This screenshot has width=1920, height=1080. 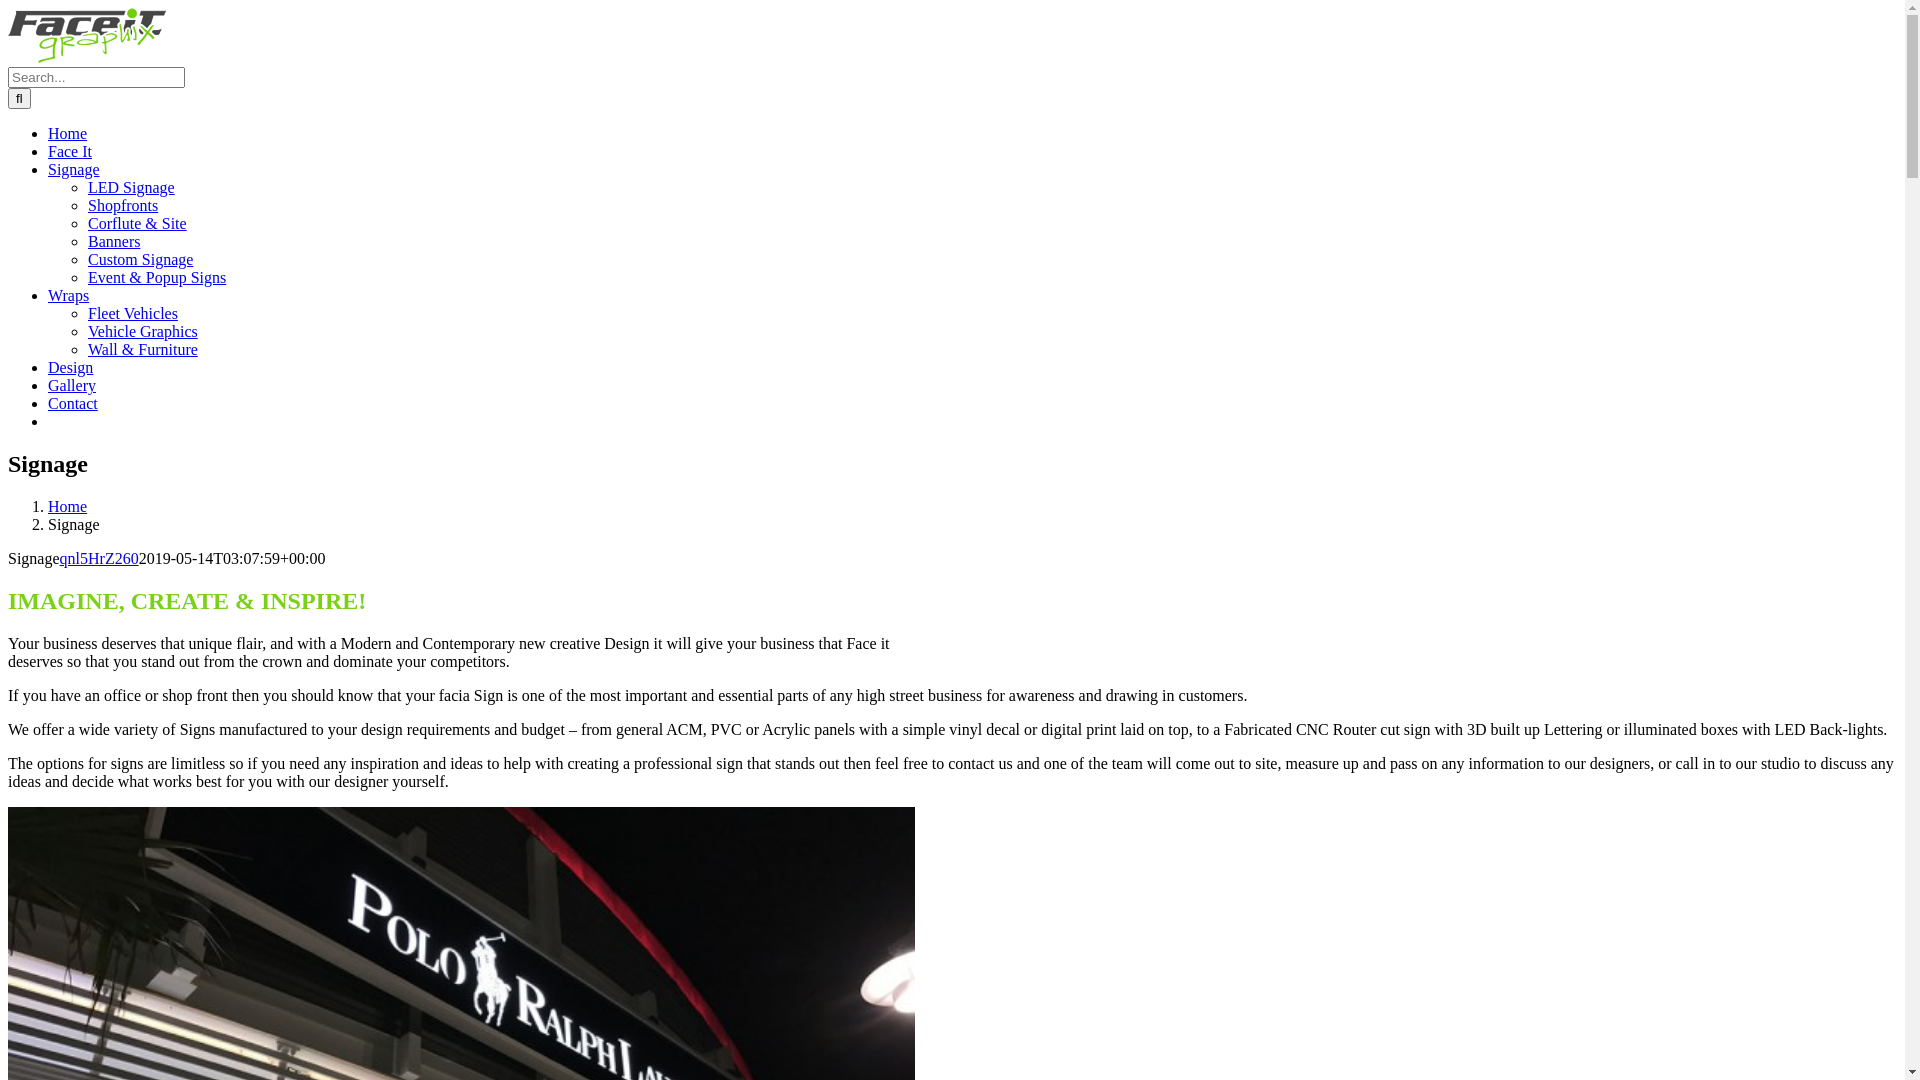 What do you see at coordinates (140, 260) in the screenshot?
I see `Custom Signage` at bounding box center [140, 260].